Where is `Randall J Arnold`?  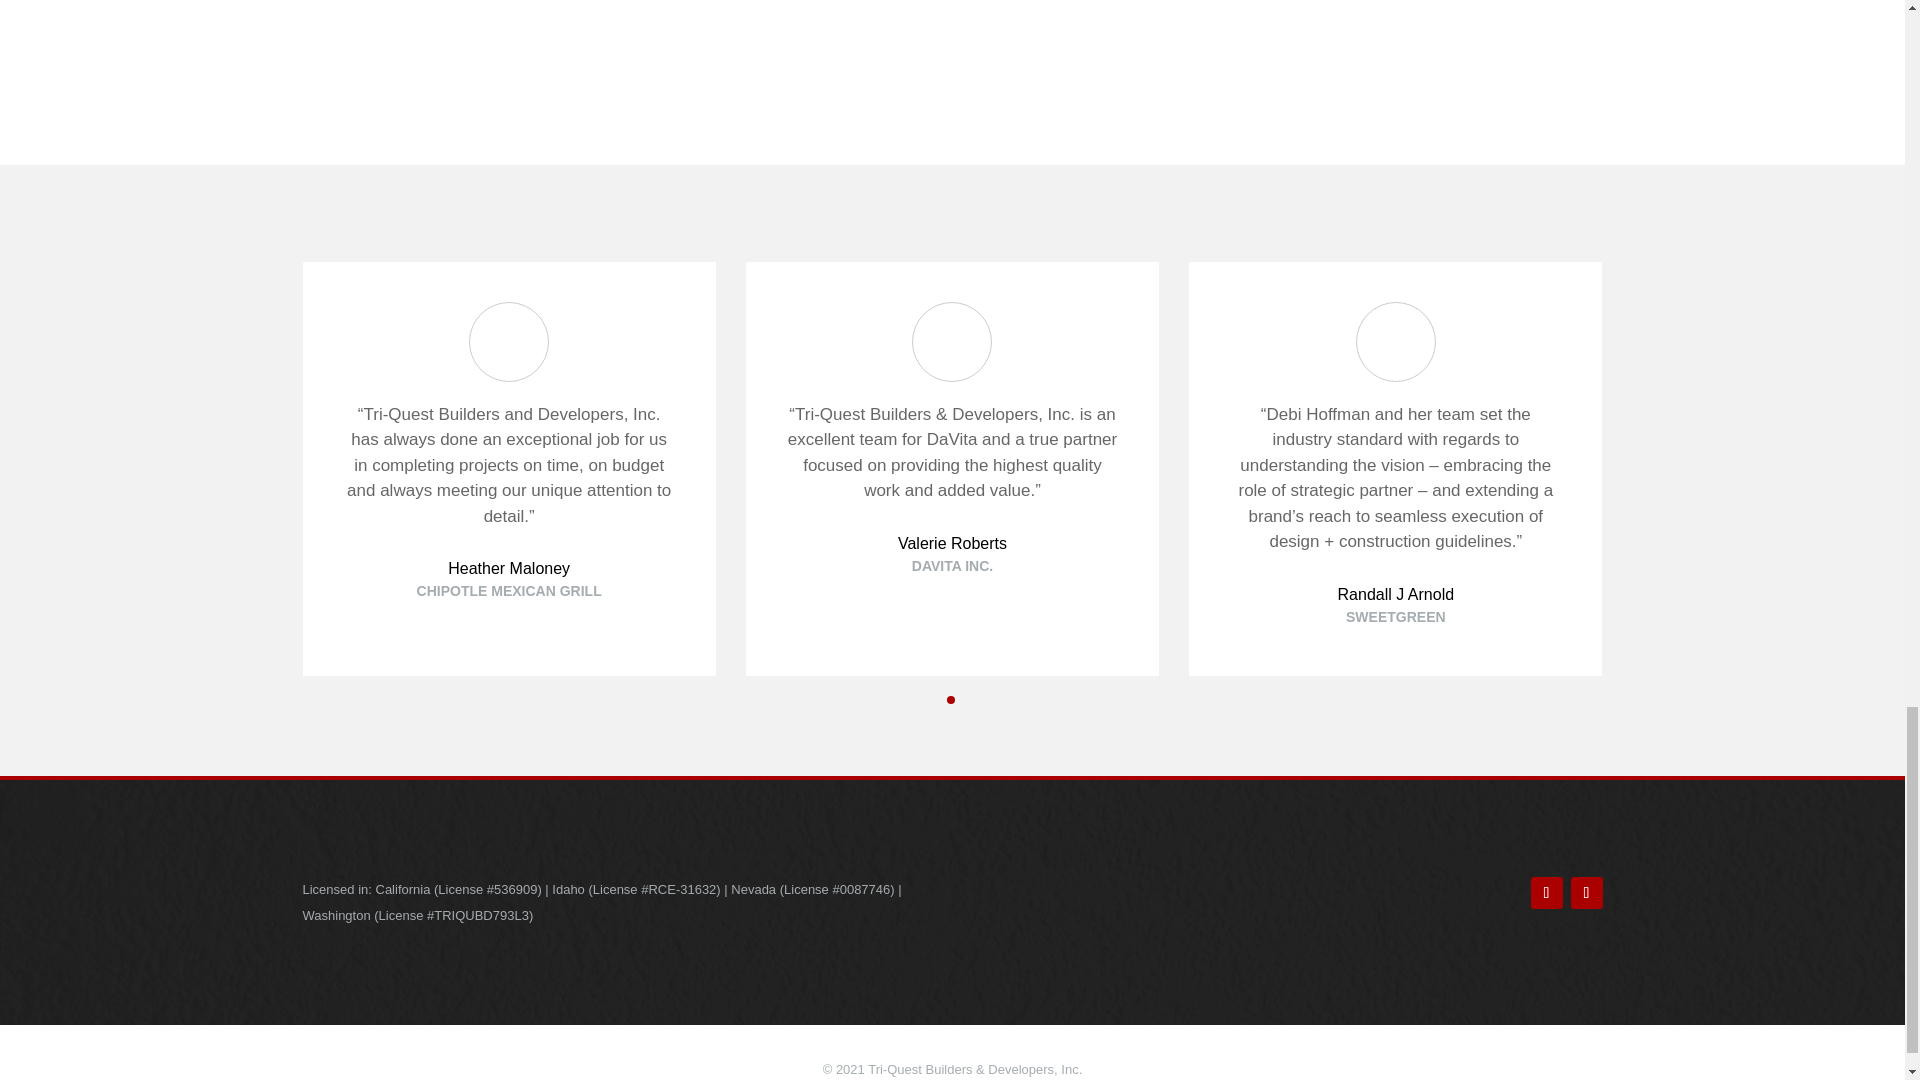 Randall J Arnold is located at coordinates (1396, 594).